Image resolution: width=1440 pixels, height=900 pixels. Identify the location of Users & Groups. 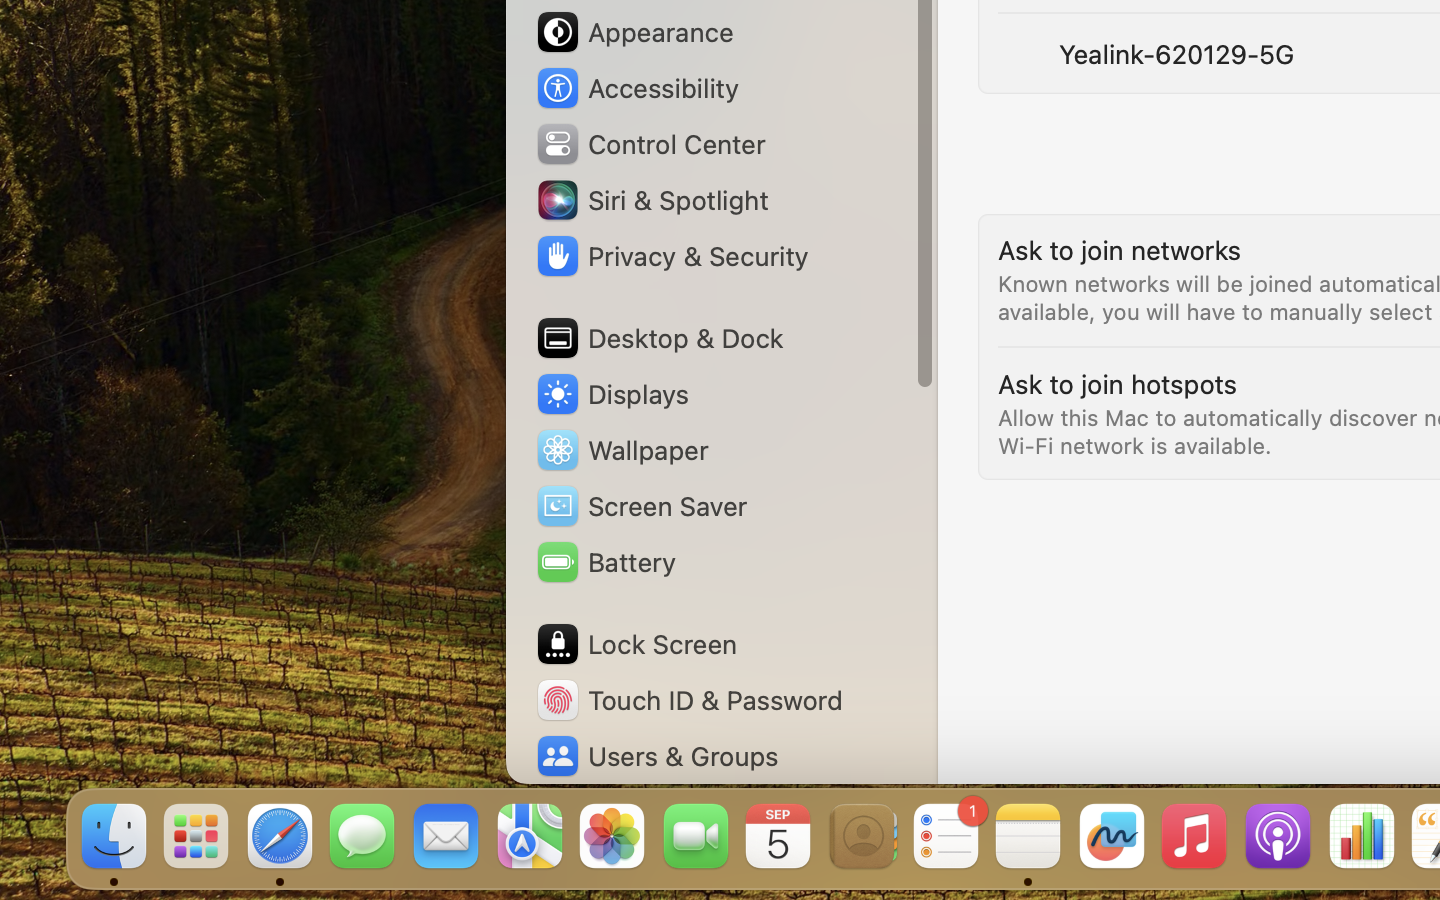
(656, 756).